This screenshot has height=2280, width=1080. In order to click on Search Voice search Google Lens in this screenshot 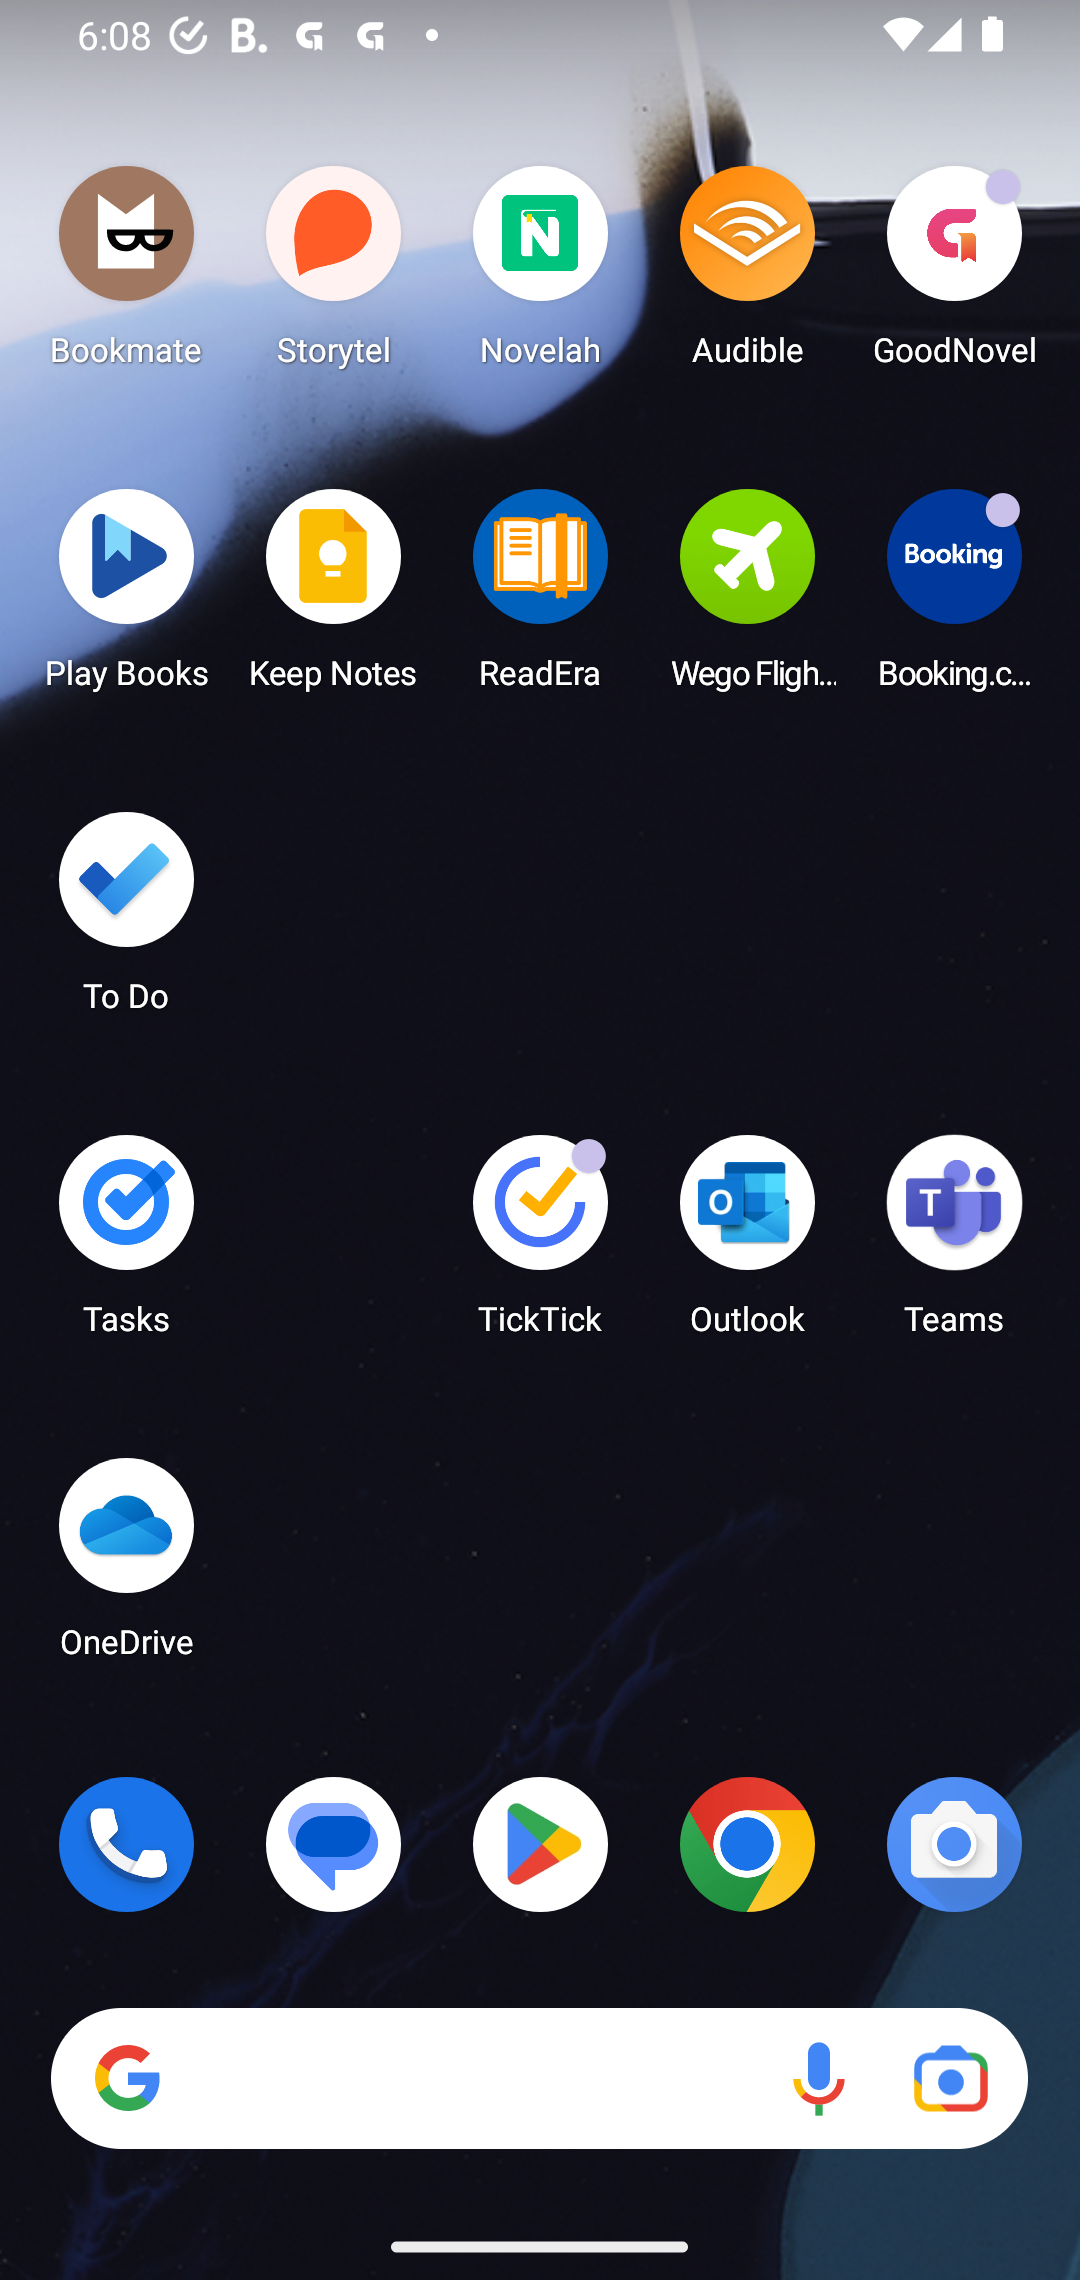, I will do `click(539, 2079)`.